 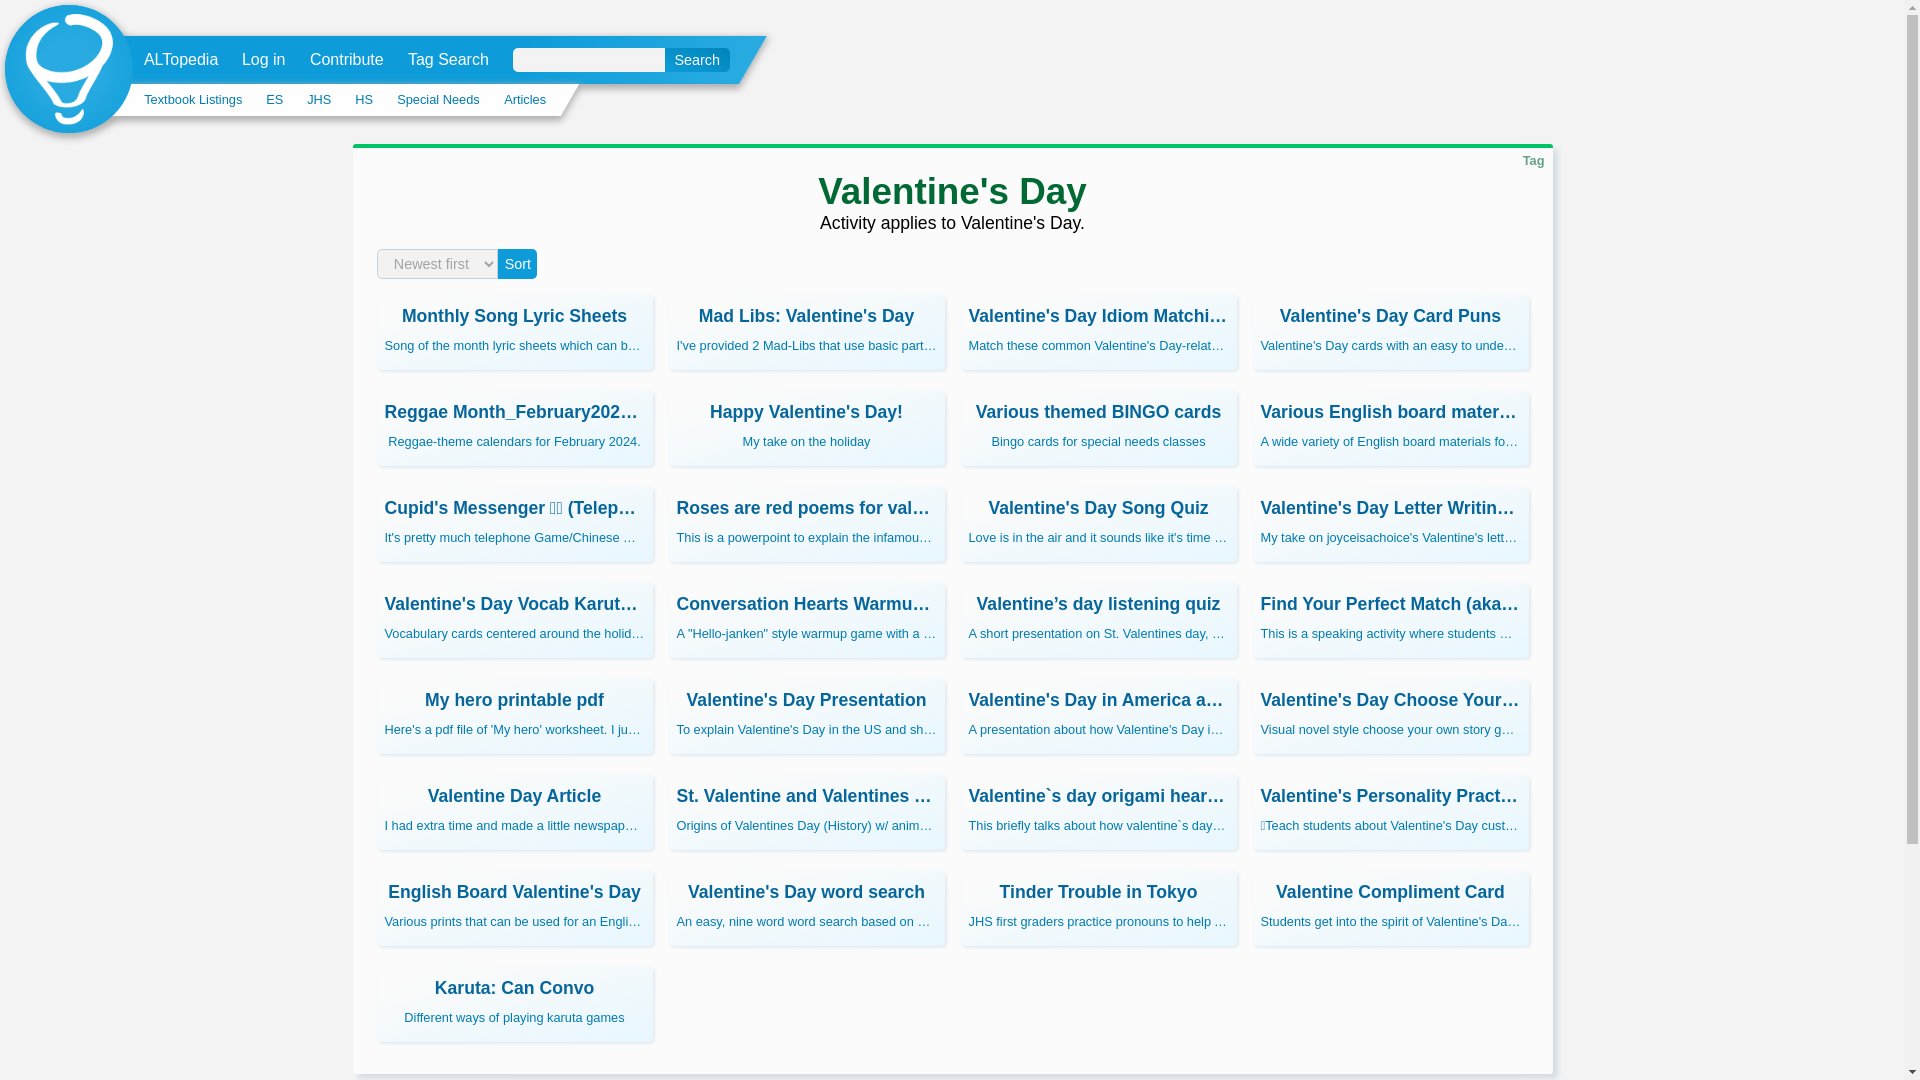 I want to click on Search, so click(x=696, y=60).